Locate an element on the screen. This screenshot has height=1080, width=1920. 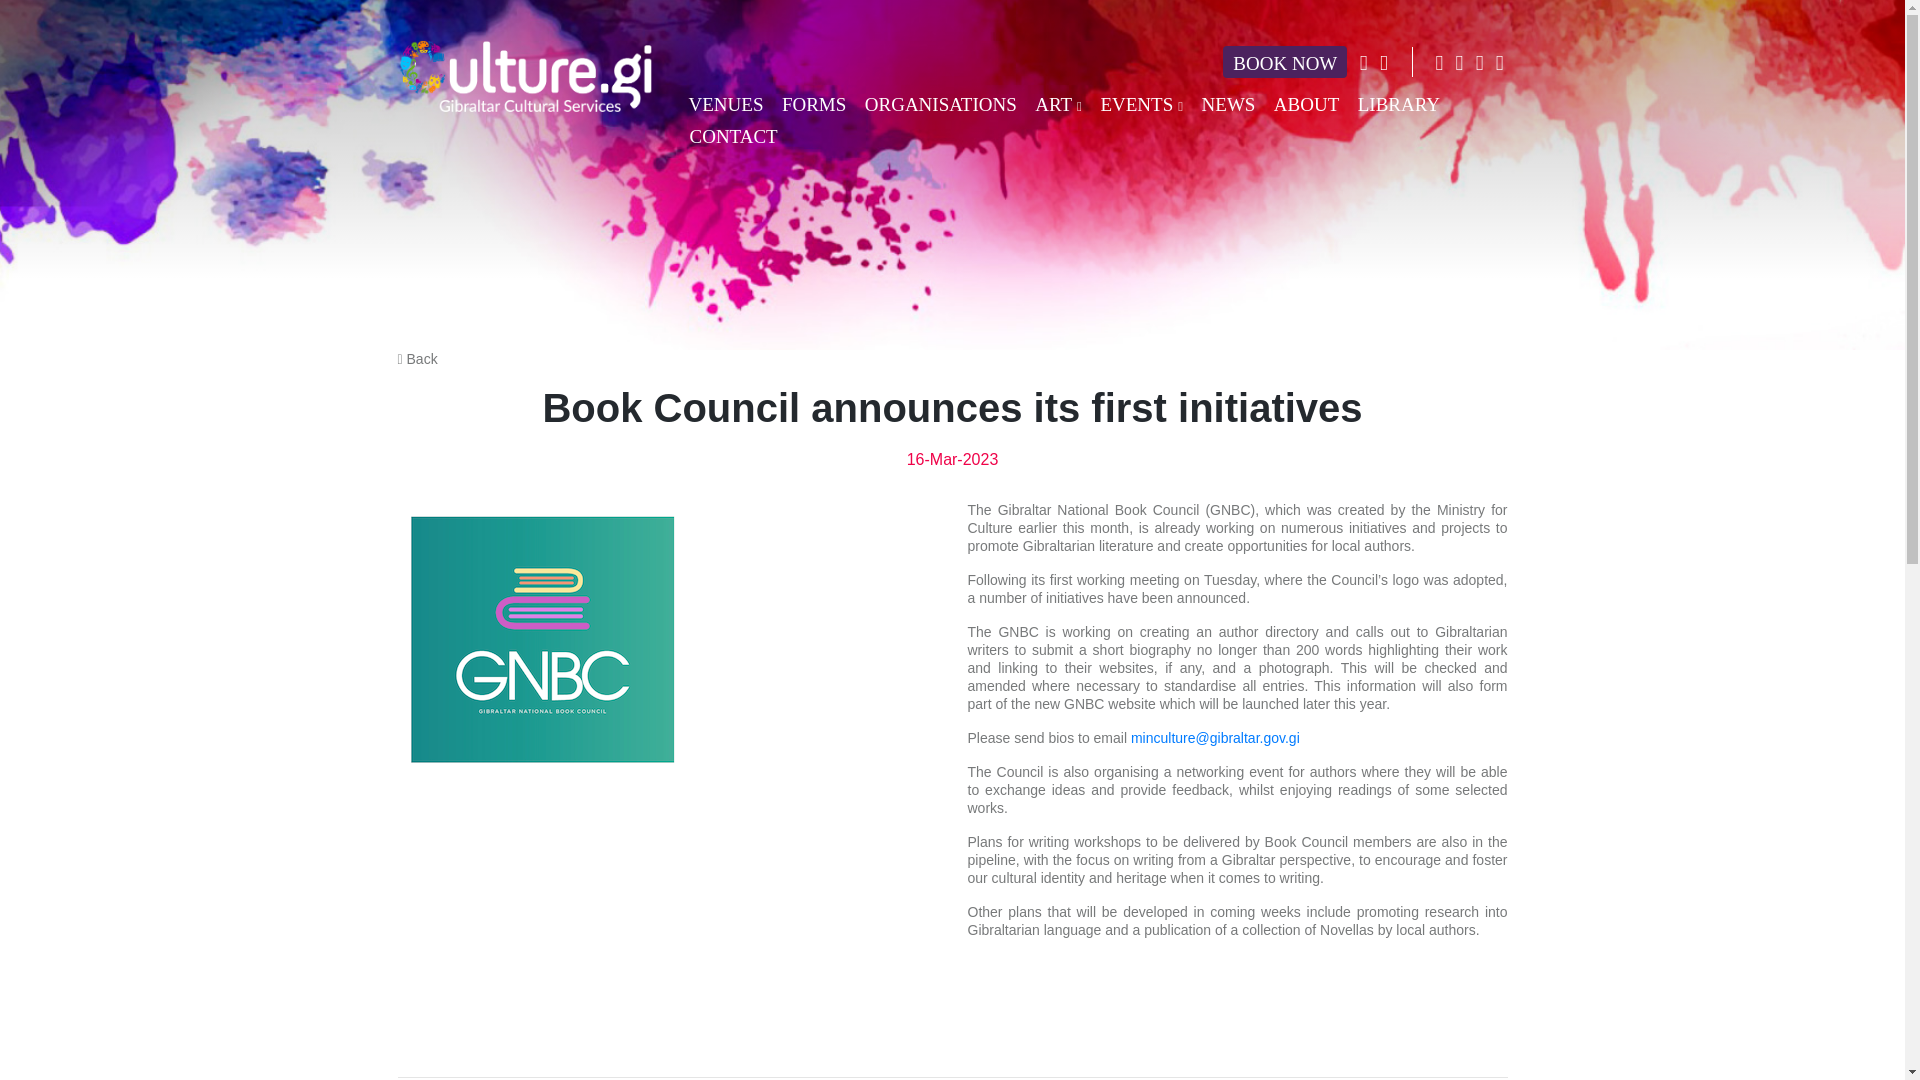
NEWS is located at coordinates (1228, 102).